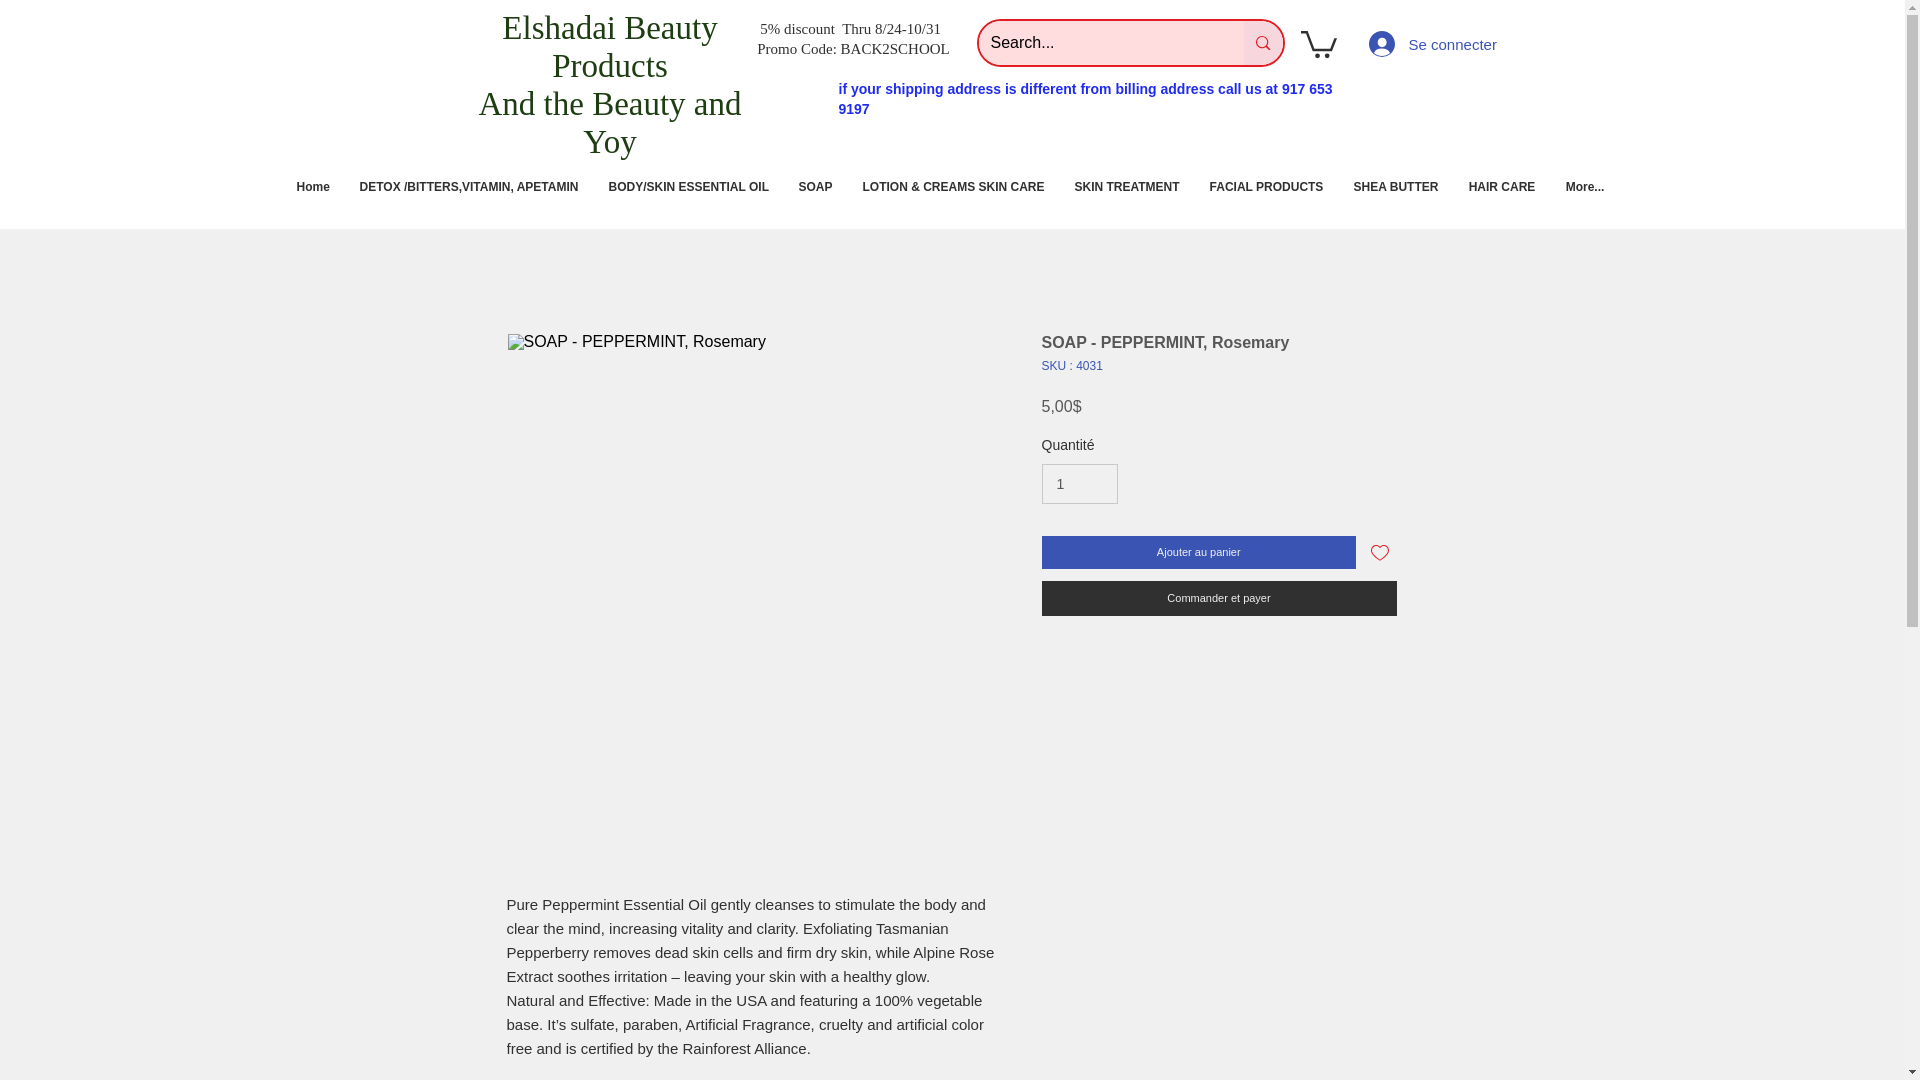 This screenshot has height=1080, width=1920. What do you see at coordinates (1080, 484) in the screenshot?
I see `1` at bounding box center [1080, 484].